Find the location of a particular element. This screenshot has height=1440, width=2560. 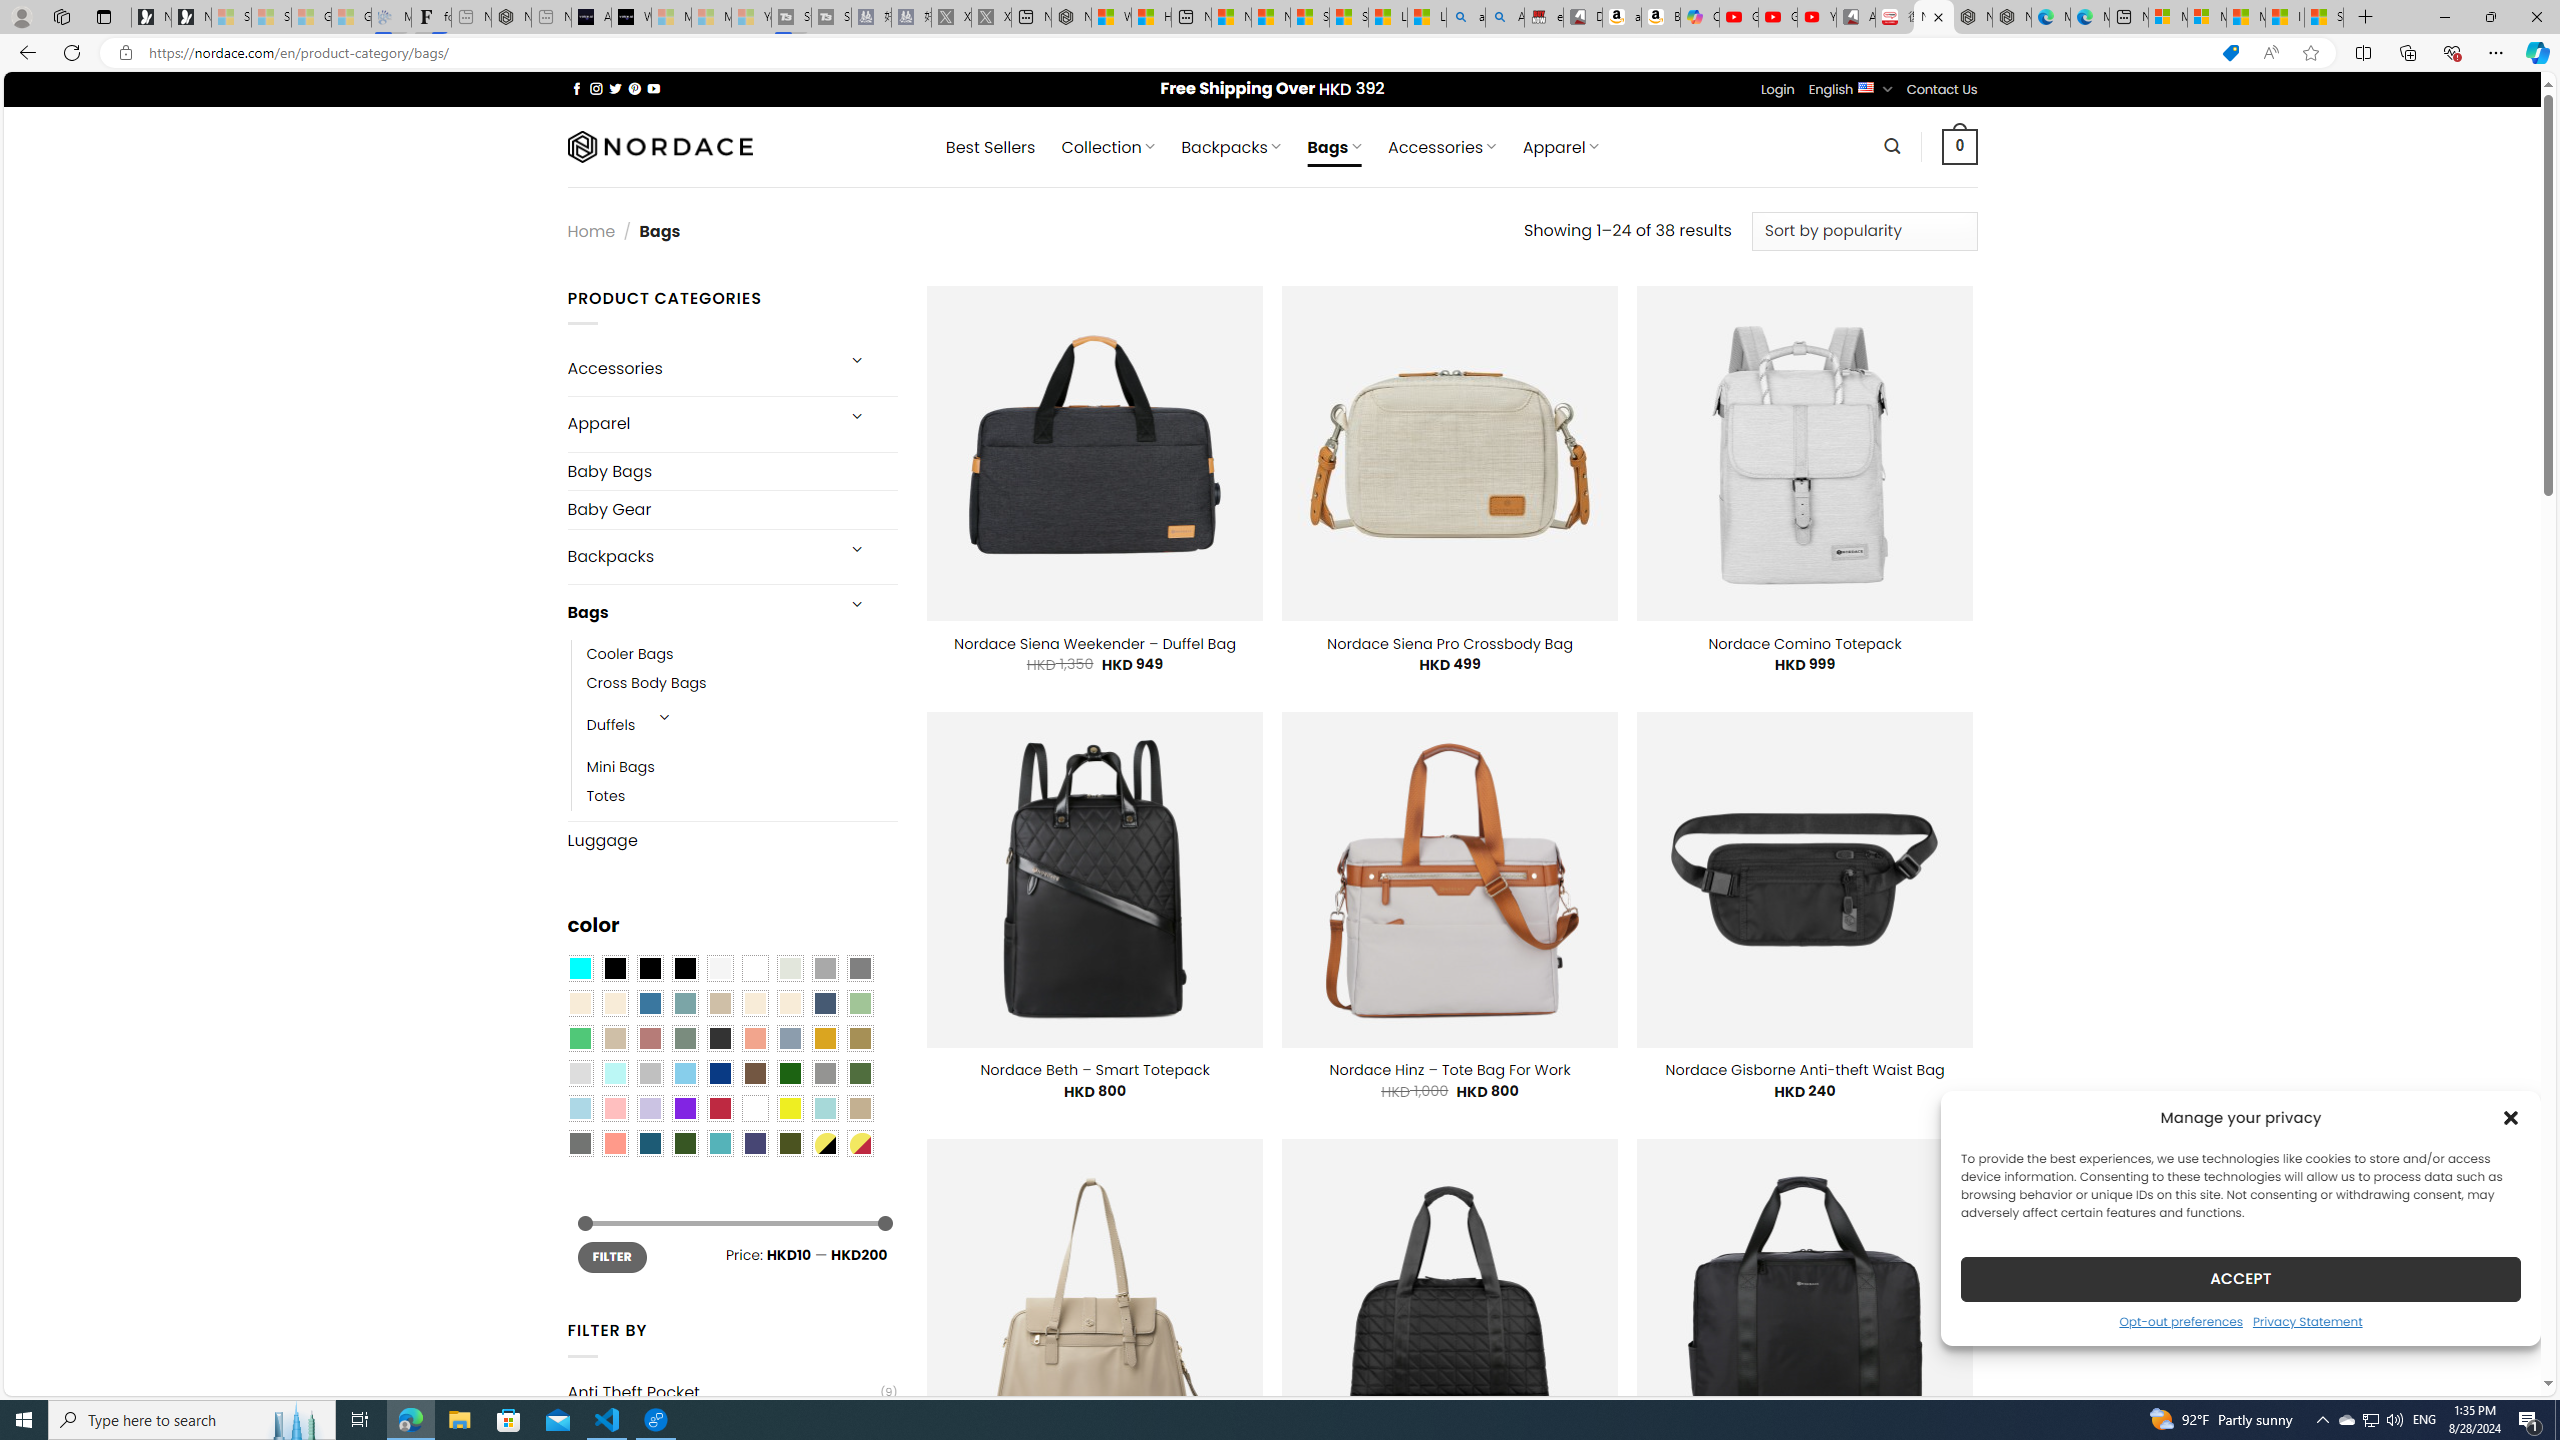

YouTube Kids - An App Created for Kids to Explore Content is located at coordinates (1817, 17).